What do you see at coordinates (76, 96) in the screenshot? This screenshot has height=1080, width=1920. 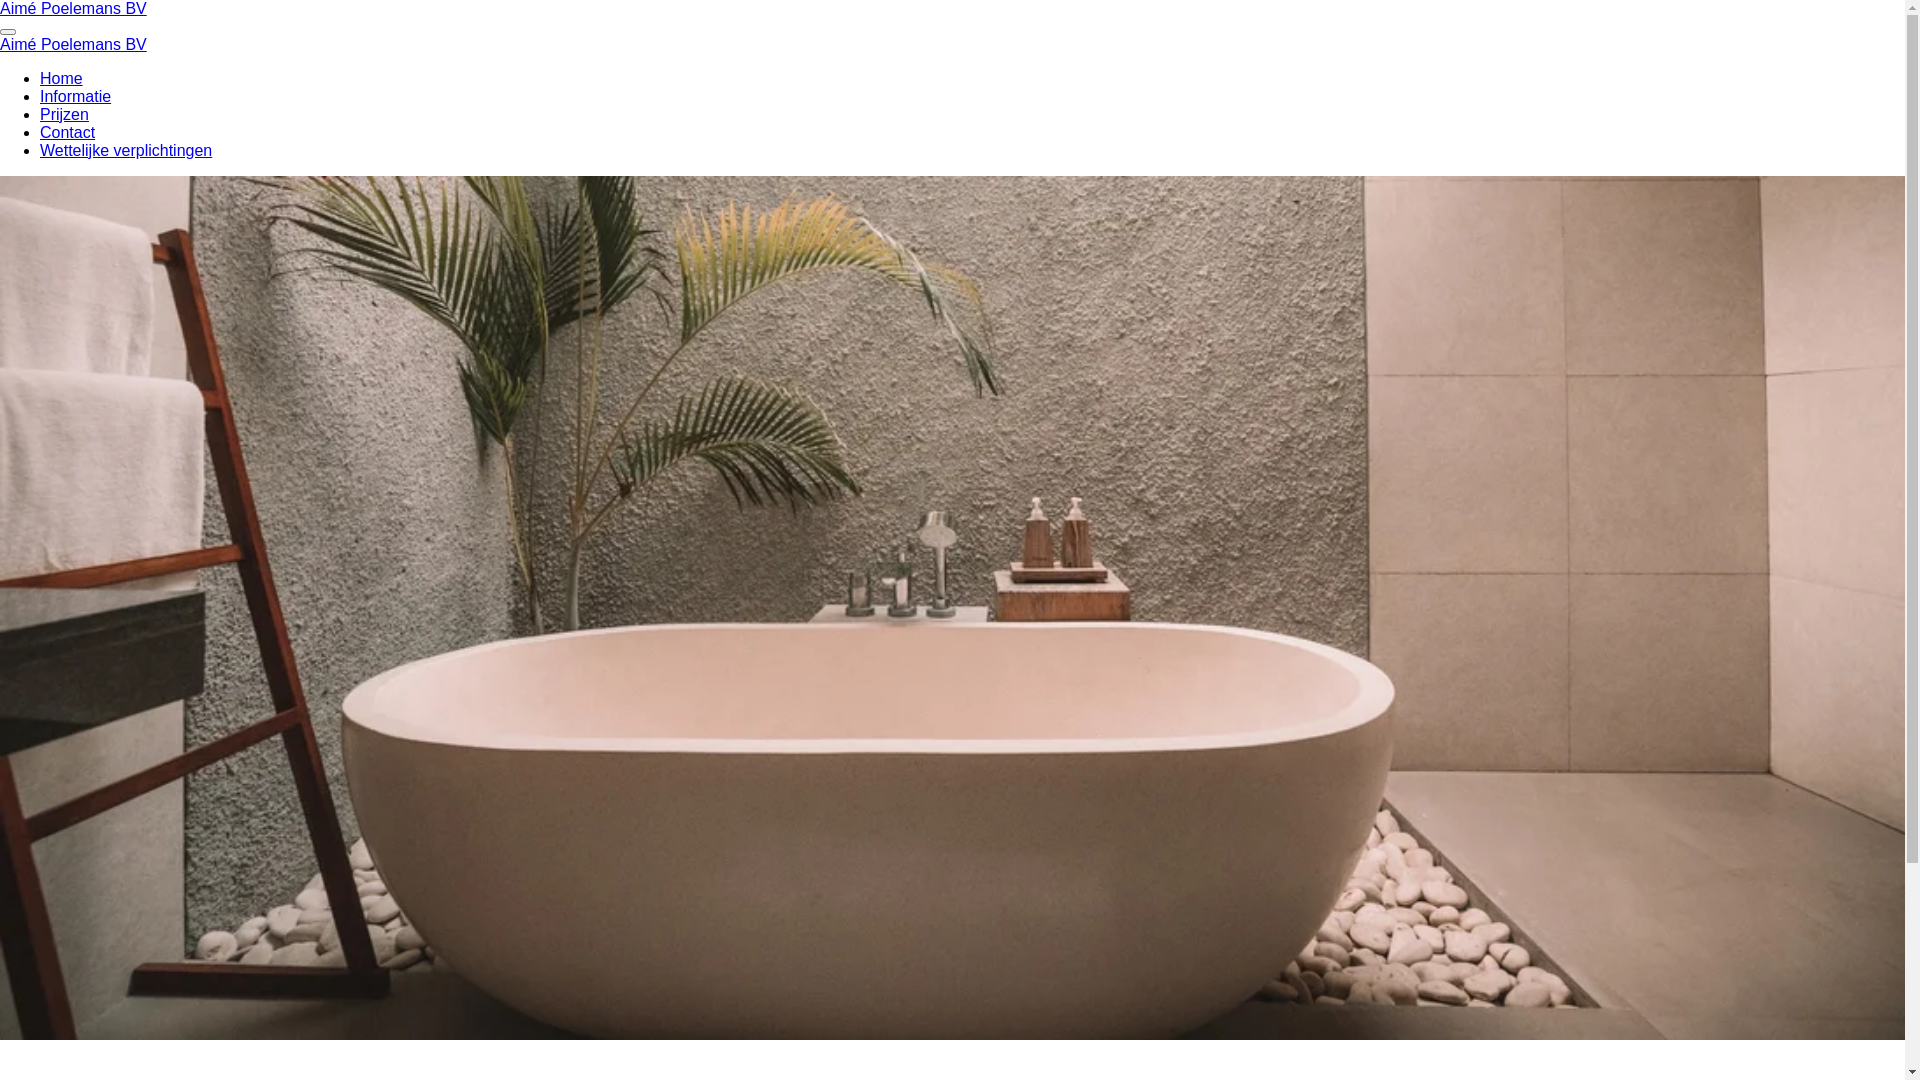 I see `Informatie` at bounding box center [76, 96].